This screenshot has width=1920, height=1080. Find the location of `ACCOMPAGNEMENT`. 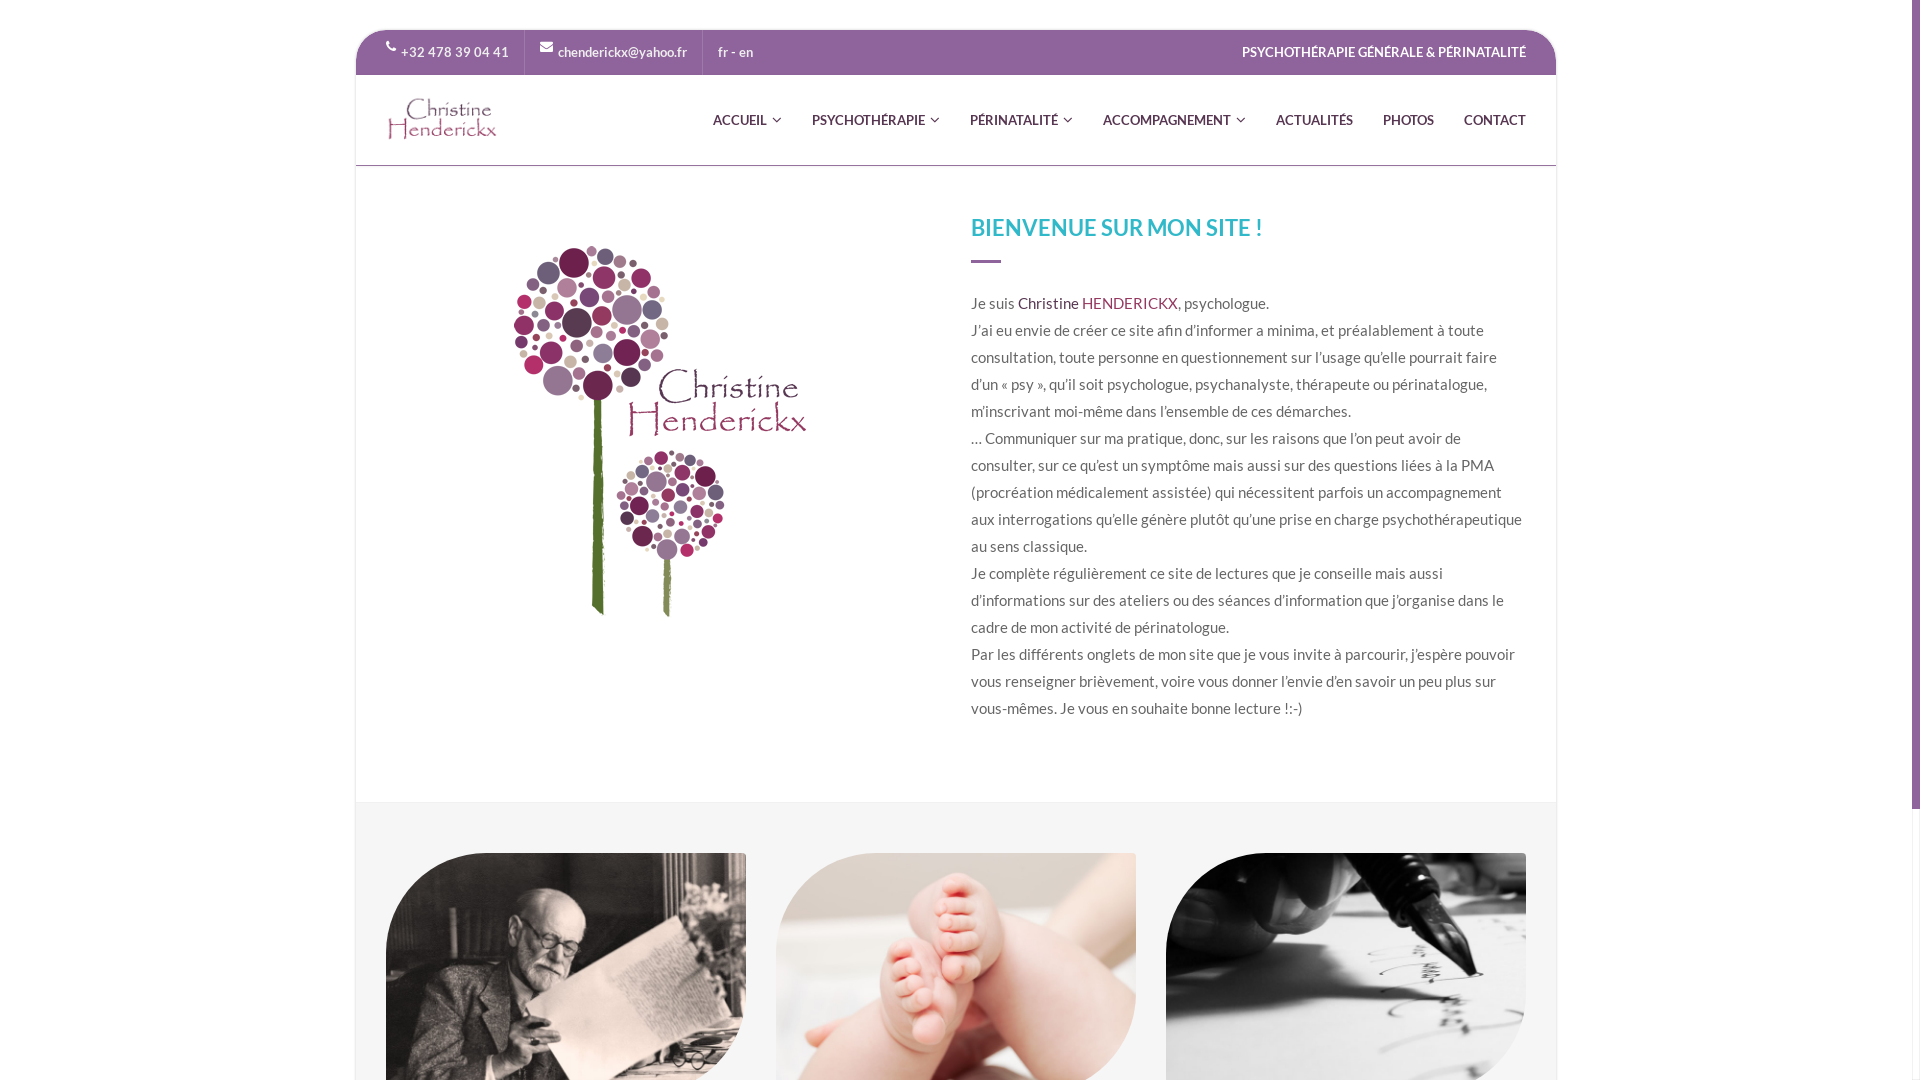

ACCOMPAGNEMENT is located at coordinates (1174, 120).